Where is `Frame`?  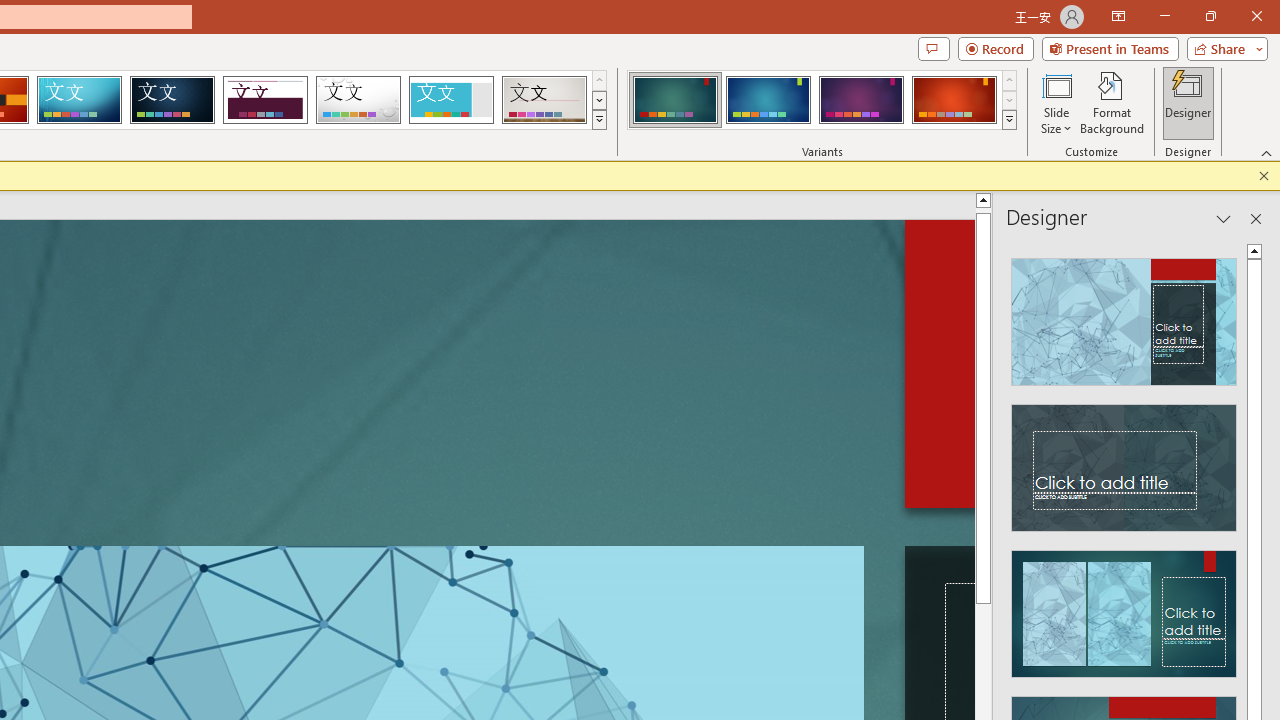 Frame is located at coordinates (450, 100).